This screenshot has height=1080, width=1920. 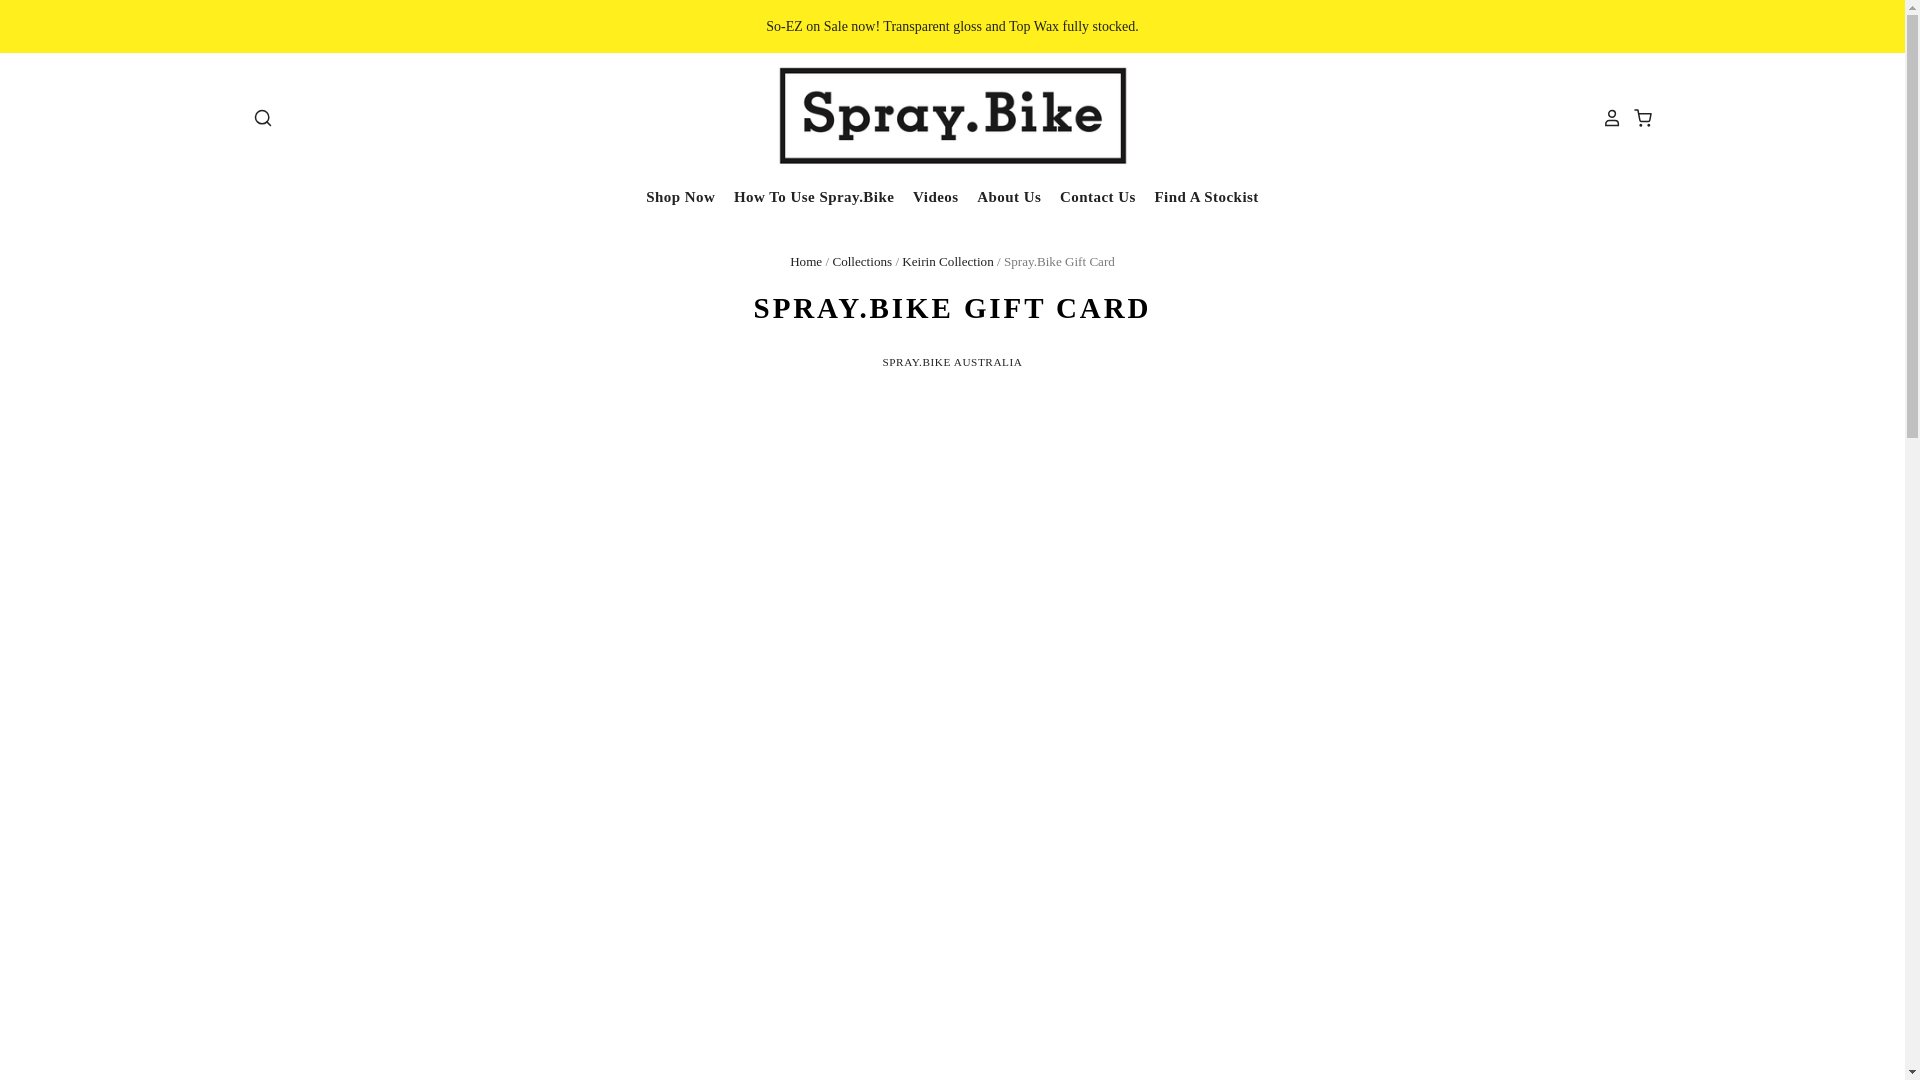 I want to click on How To Use Spray.Bike, so click(x=805, y=196).